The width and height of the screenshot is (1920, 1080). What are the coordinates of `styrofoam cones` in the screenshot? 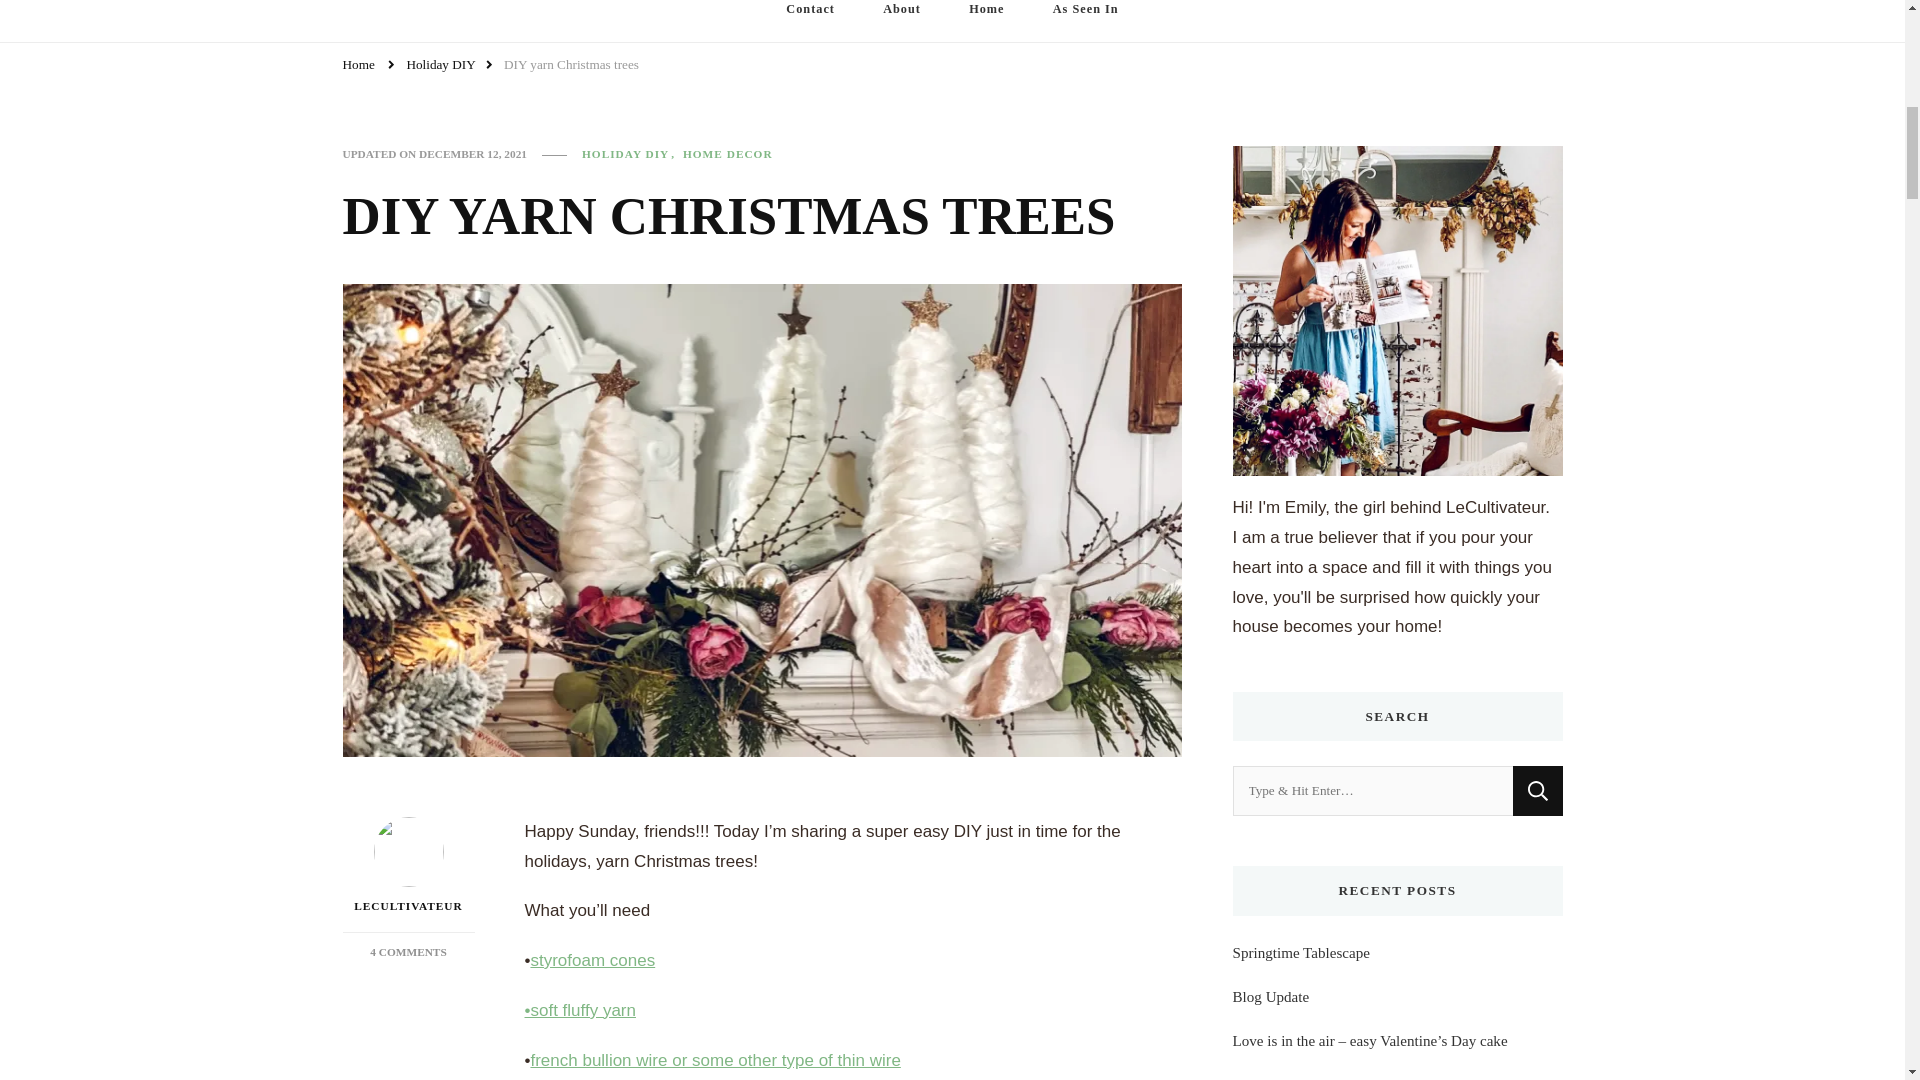 It's located at (728, 154).